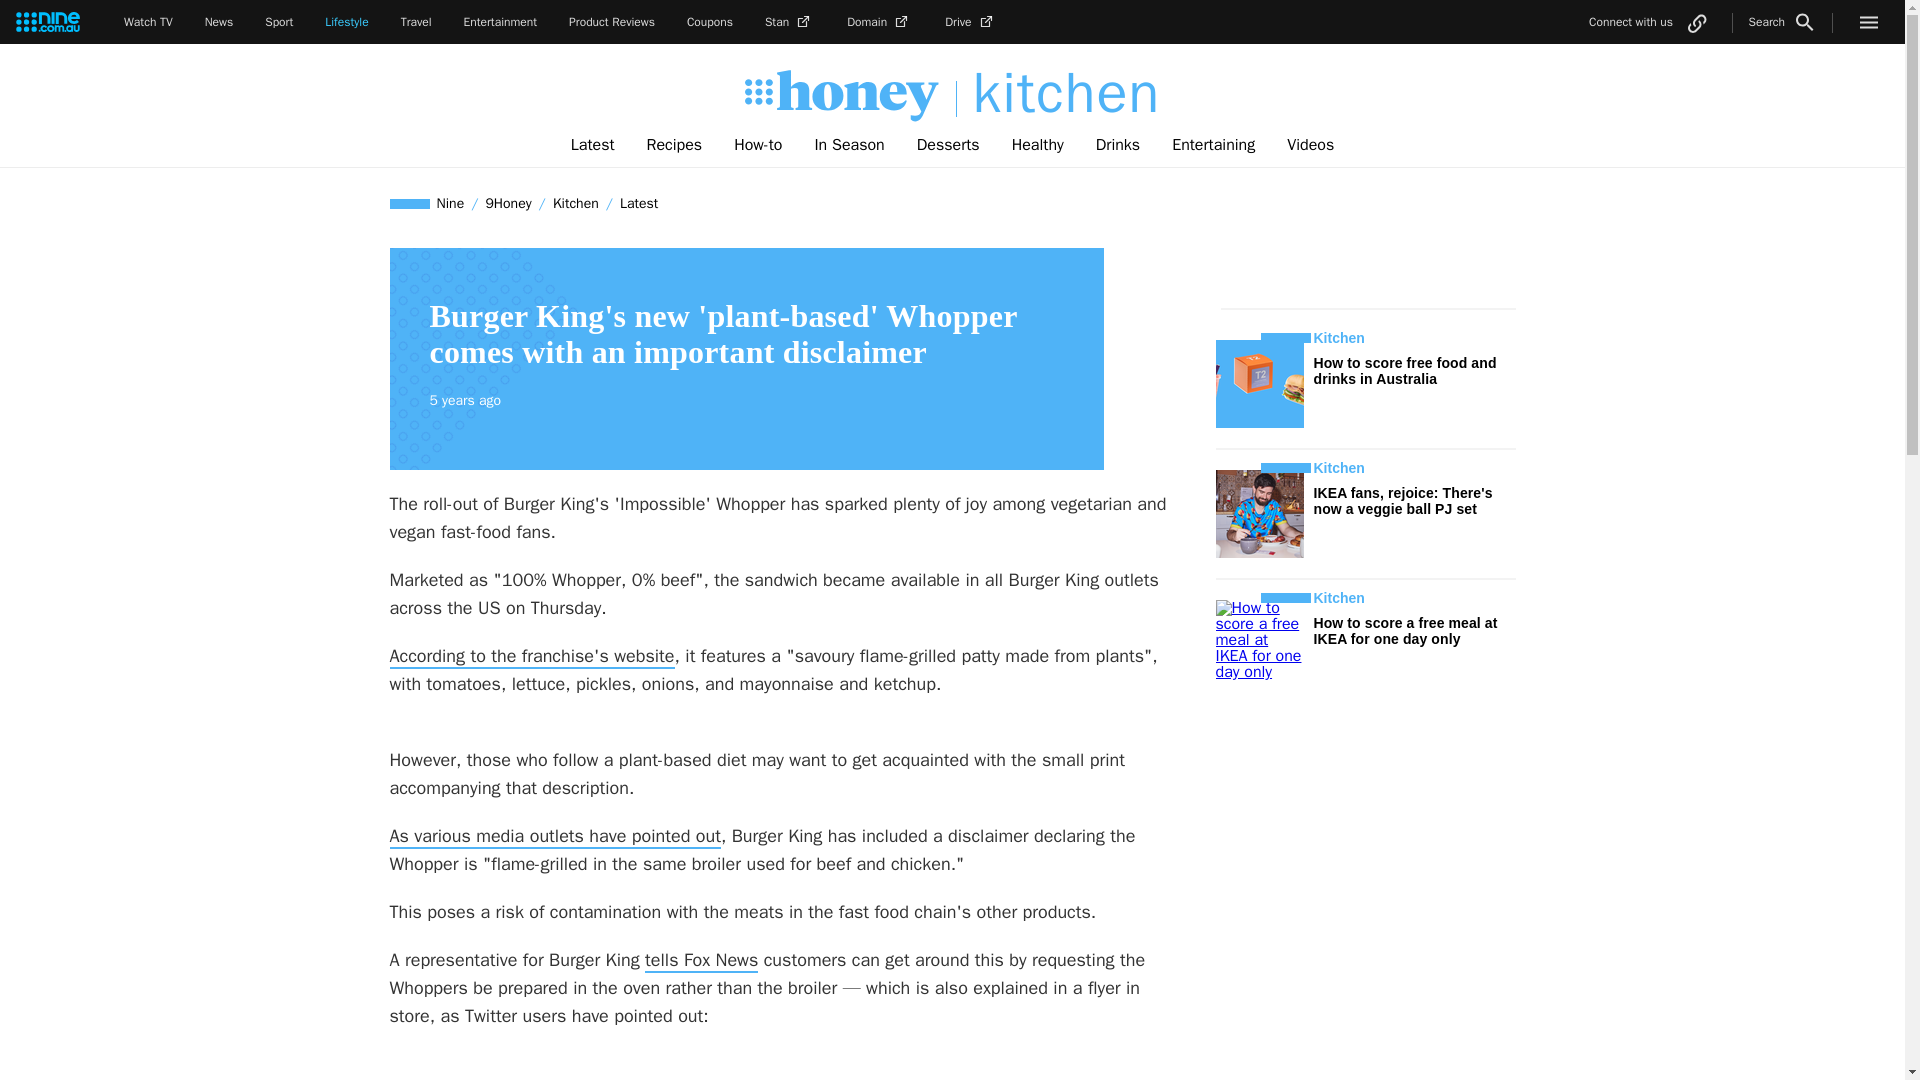 The height and width of the screenshot is (1080, 1920). What do you see at coordinates (532, 656) in the screenshot?
I see `According to the franchise's website` at bounding box center [532, 656].